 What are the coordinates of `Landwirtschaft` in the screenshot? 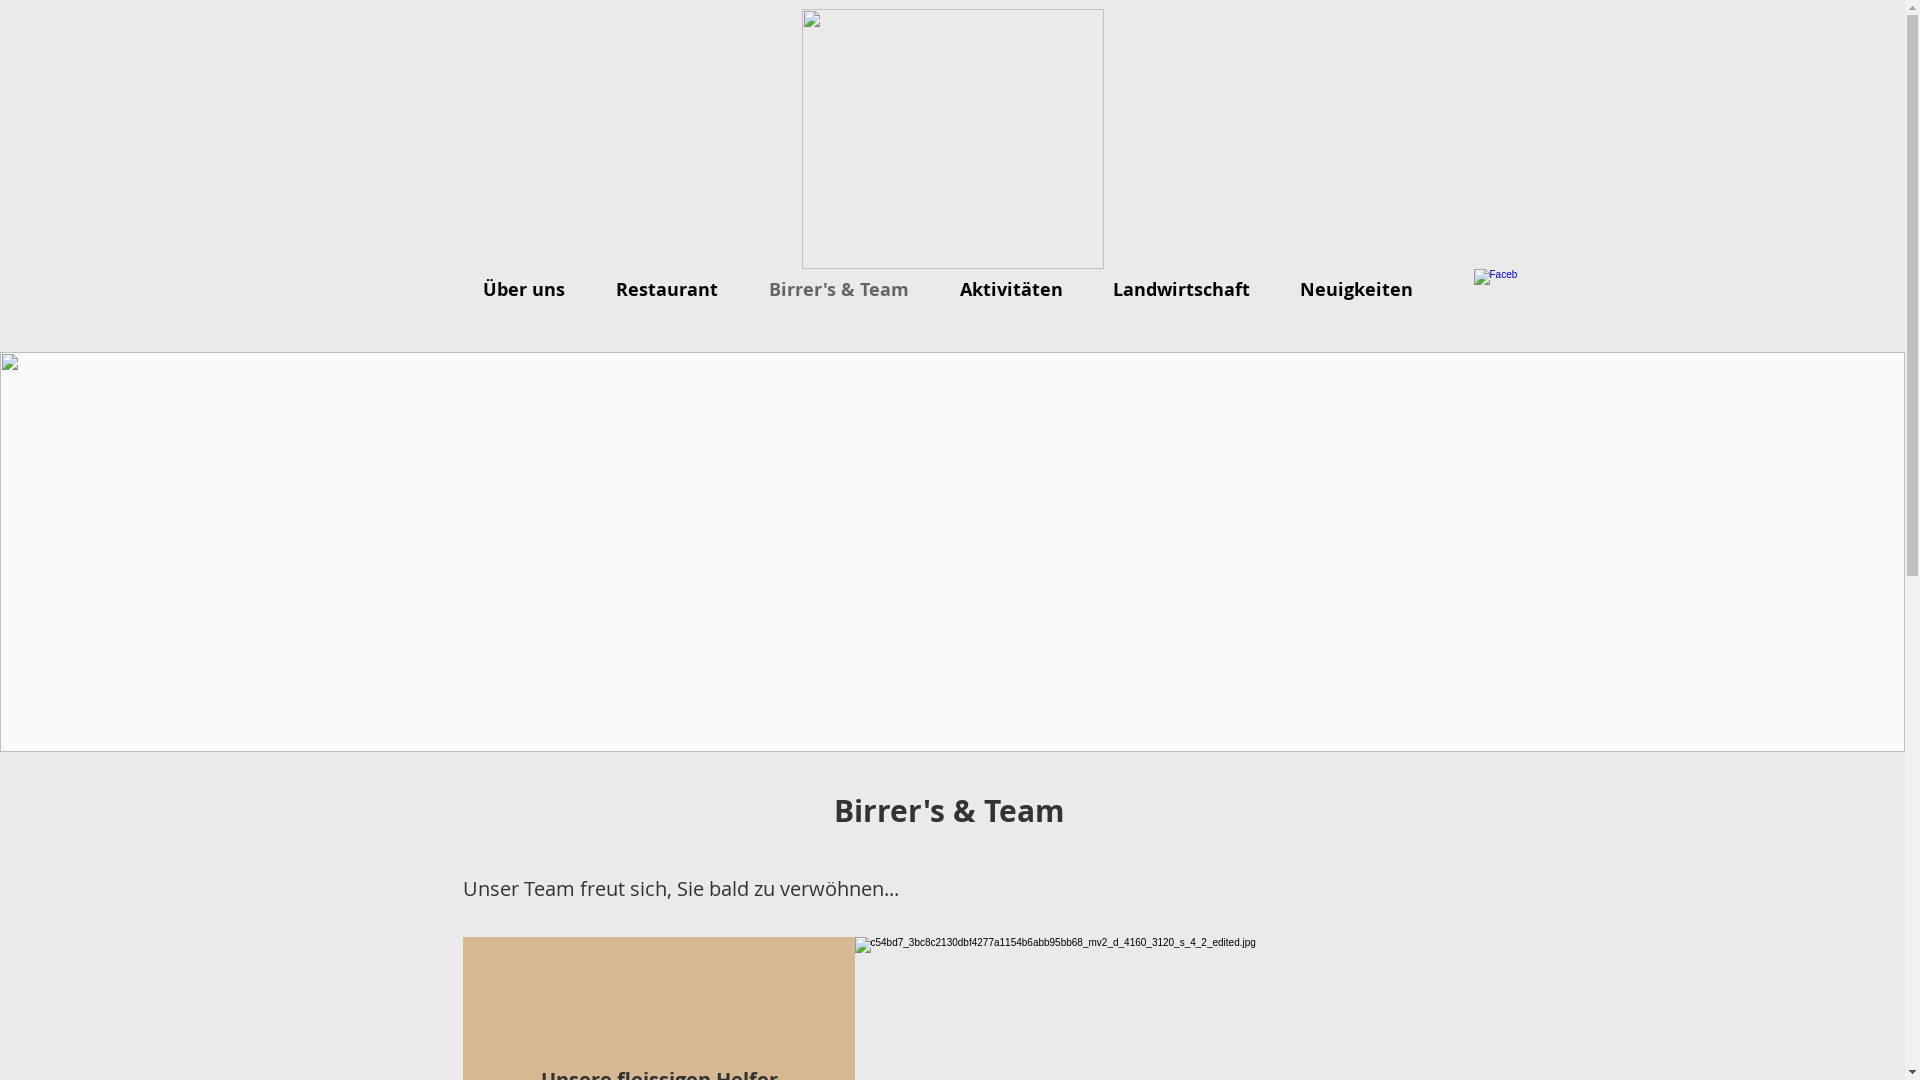 It's located at (1186, 290).